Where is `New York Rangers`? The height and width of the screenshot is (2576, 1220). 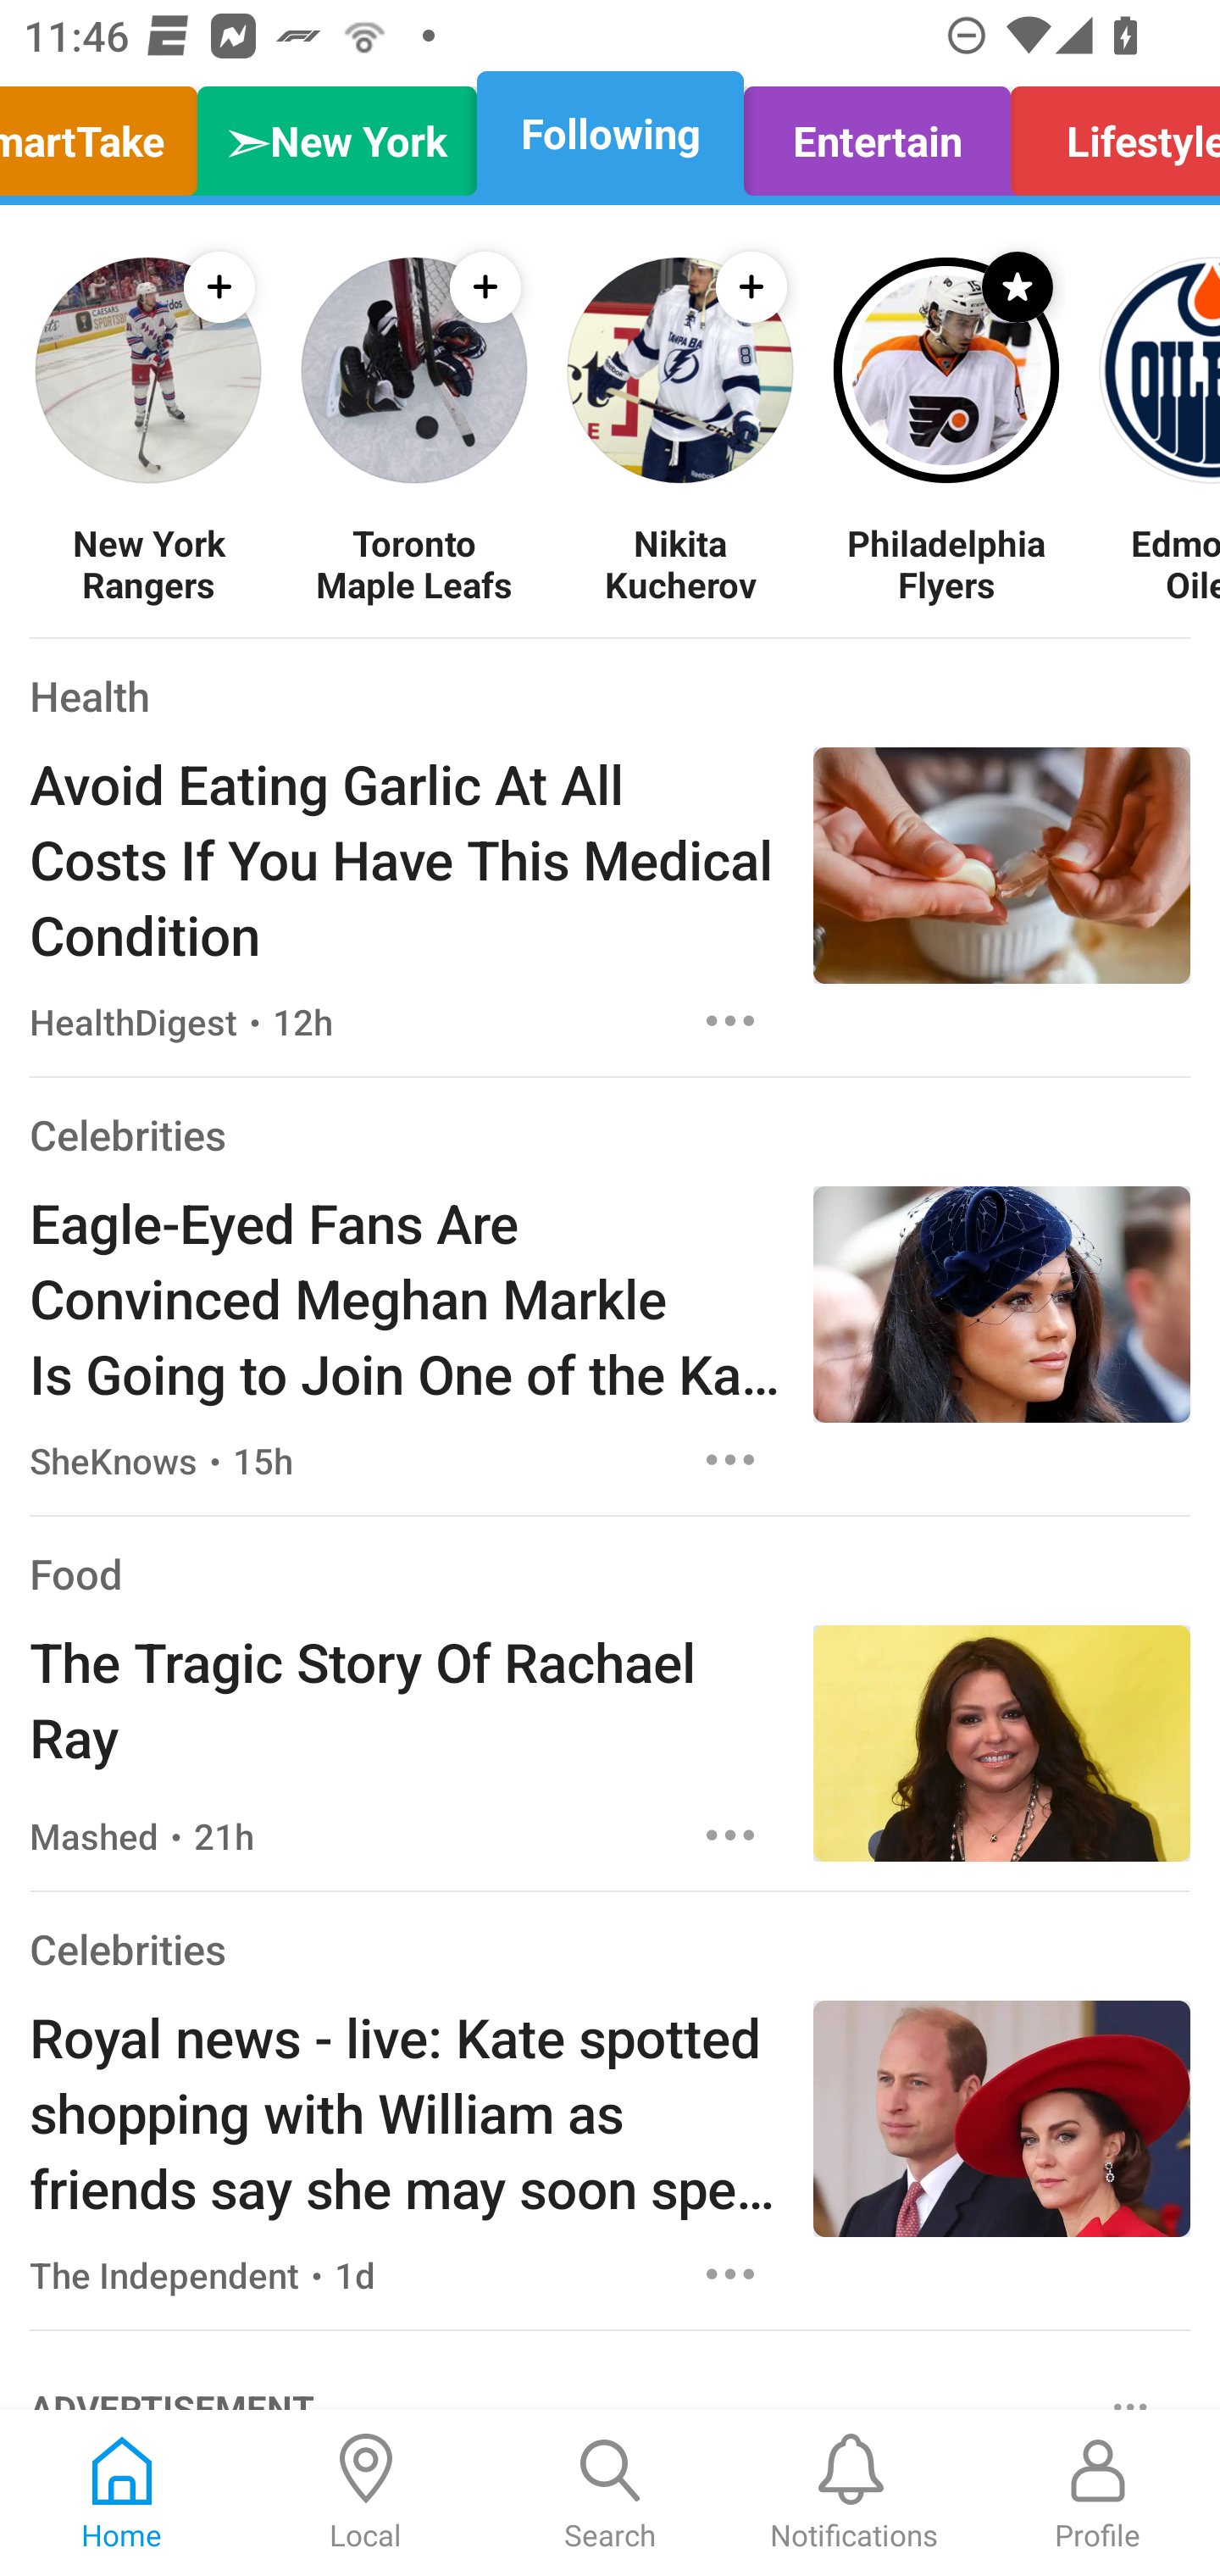 New York Rangers is located at coordinates (147, 563).